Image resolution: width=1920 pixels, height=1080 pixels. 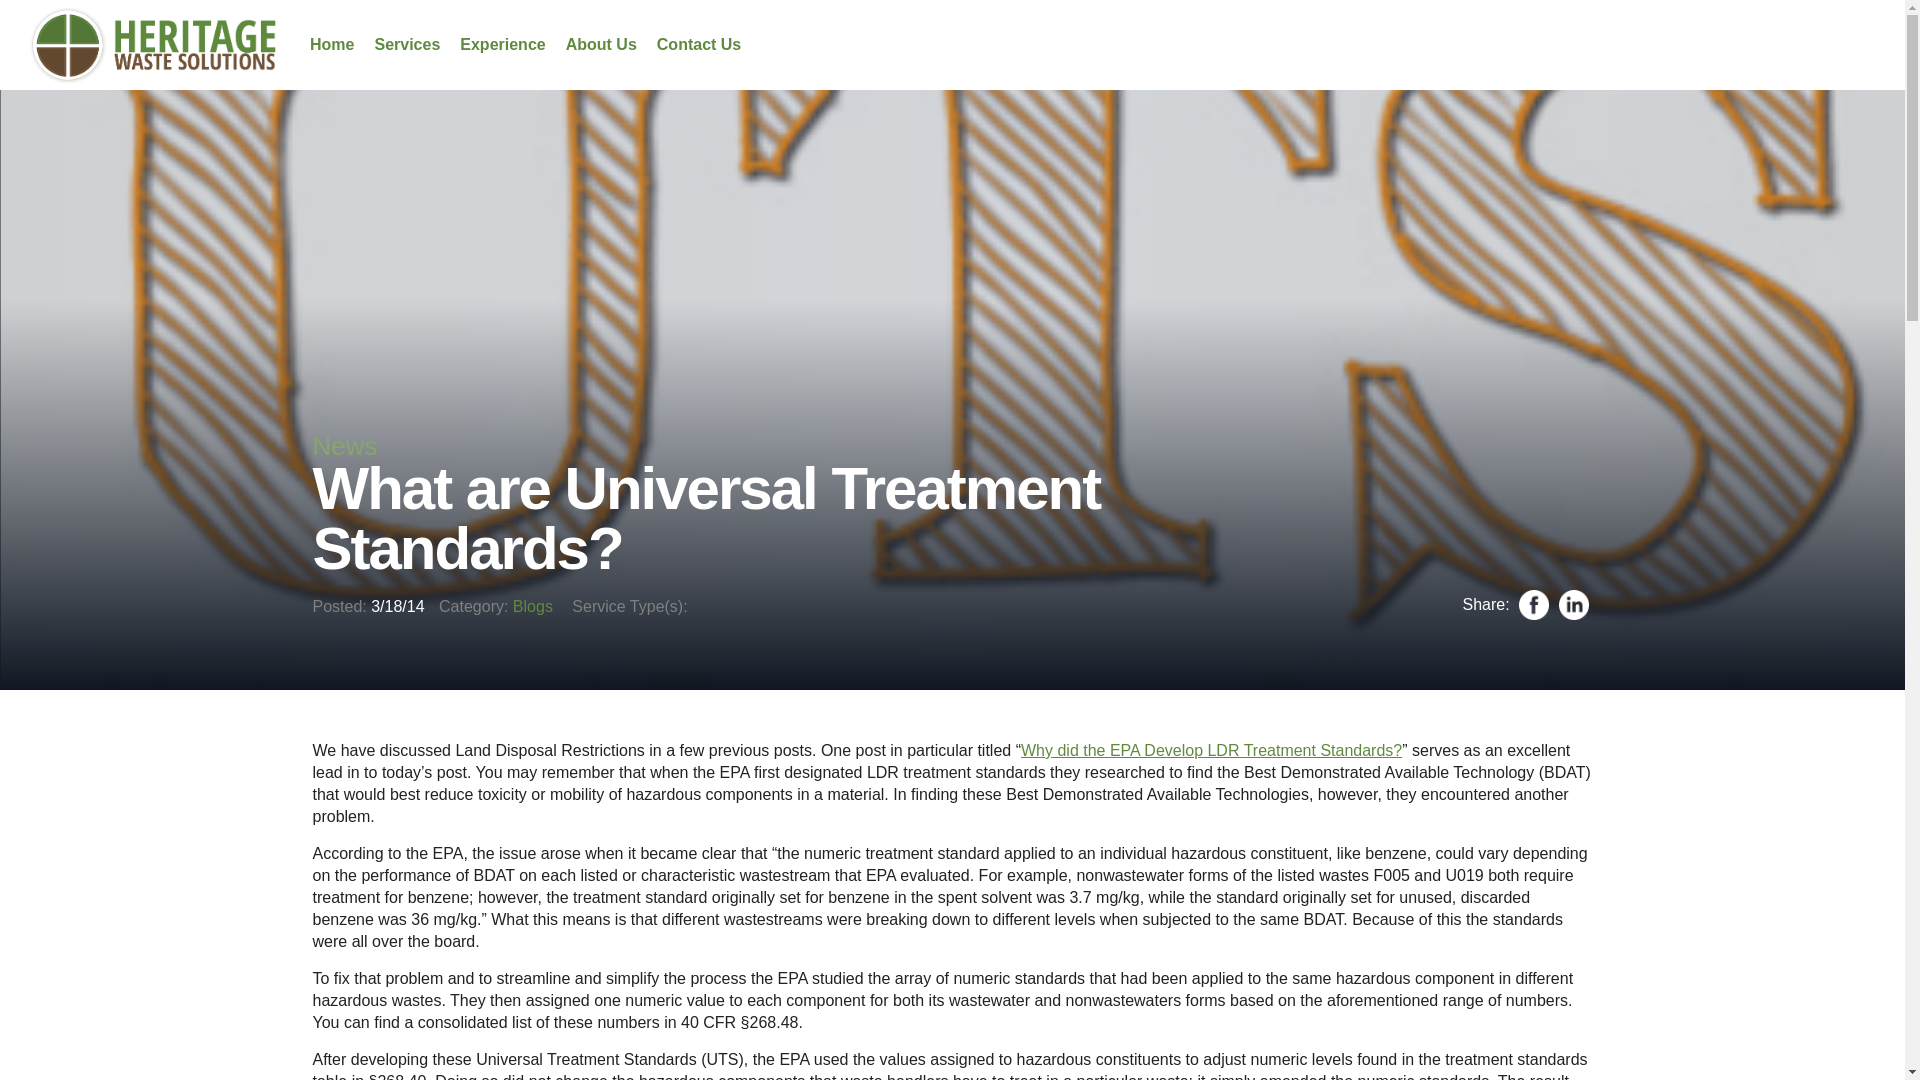 I want to click on Experience, so click(x=502, y=44).